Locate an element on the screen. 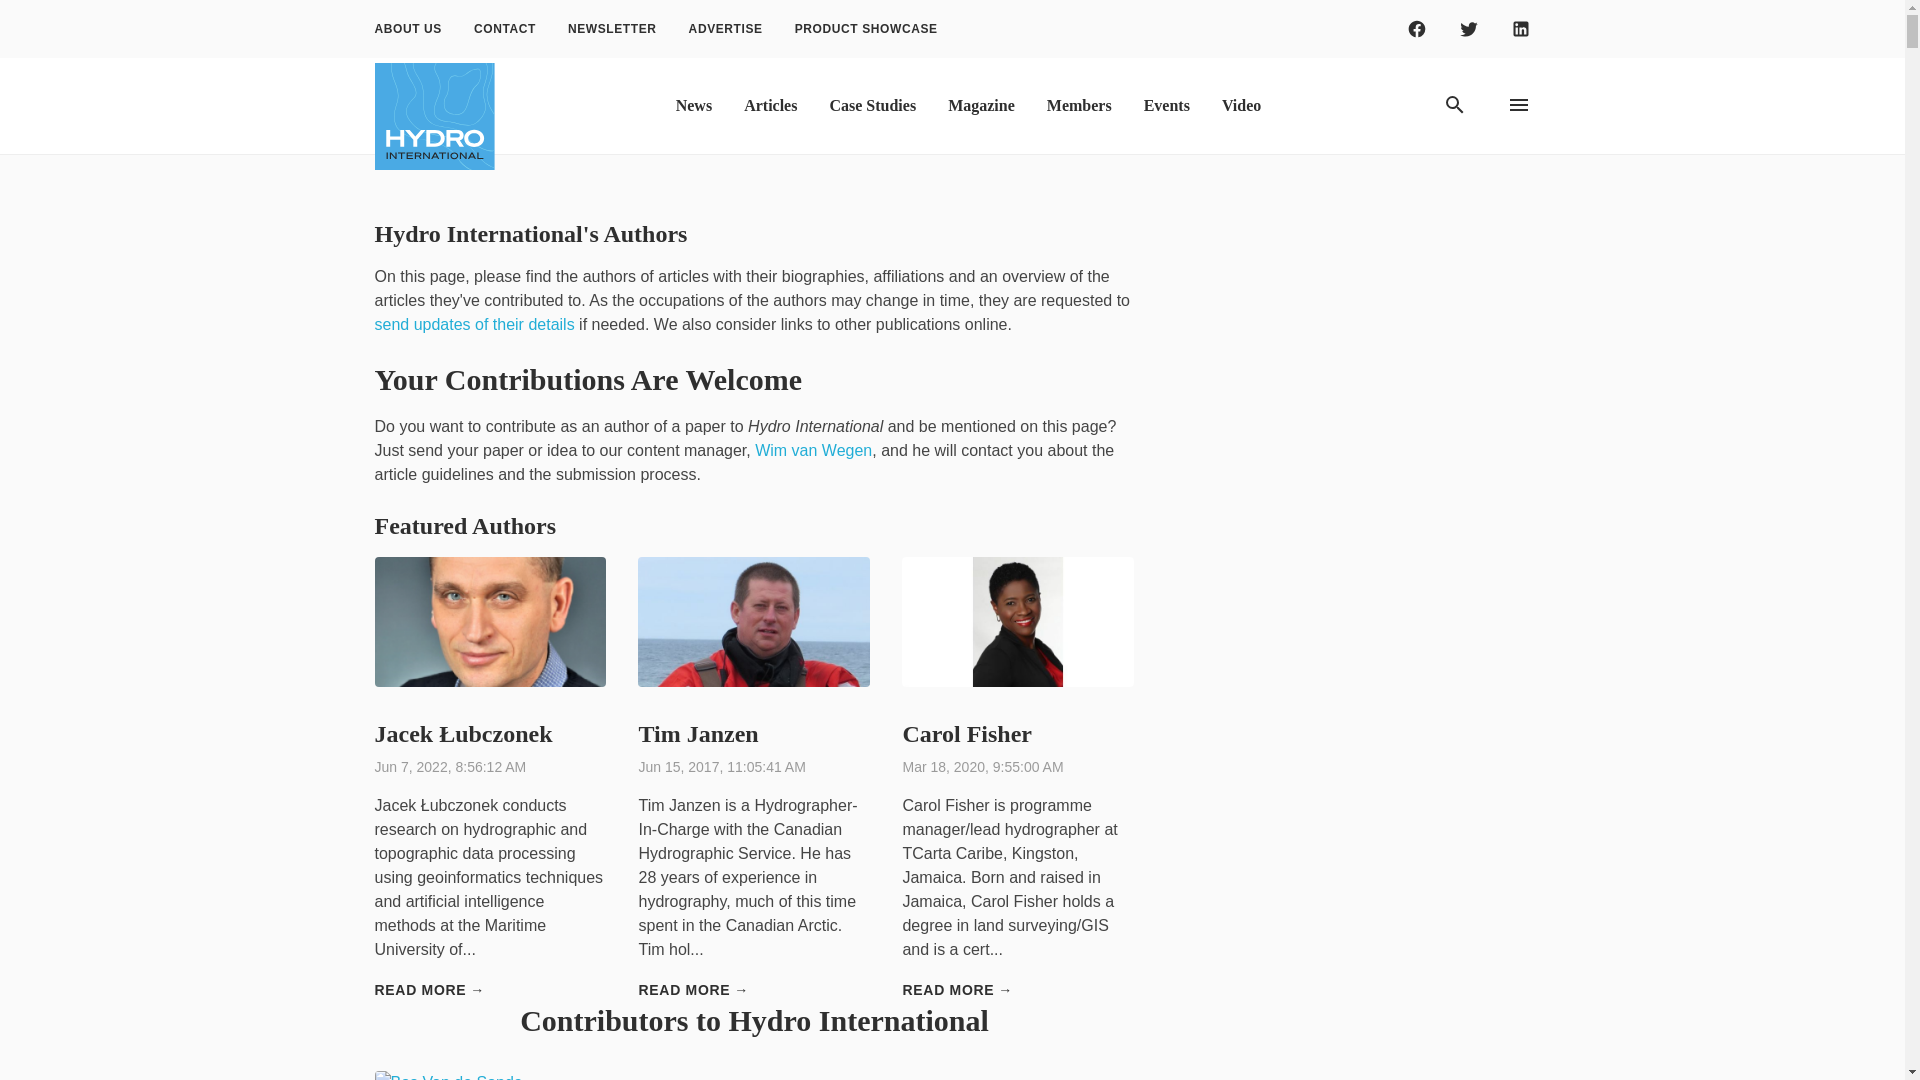  ADVERTISE is located at coordinates (726, 29).